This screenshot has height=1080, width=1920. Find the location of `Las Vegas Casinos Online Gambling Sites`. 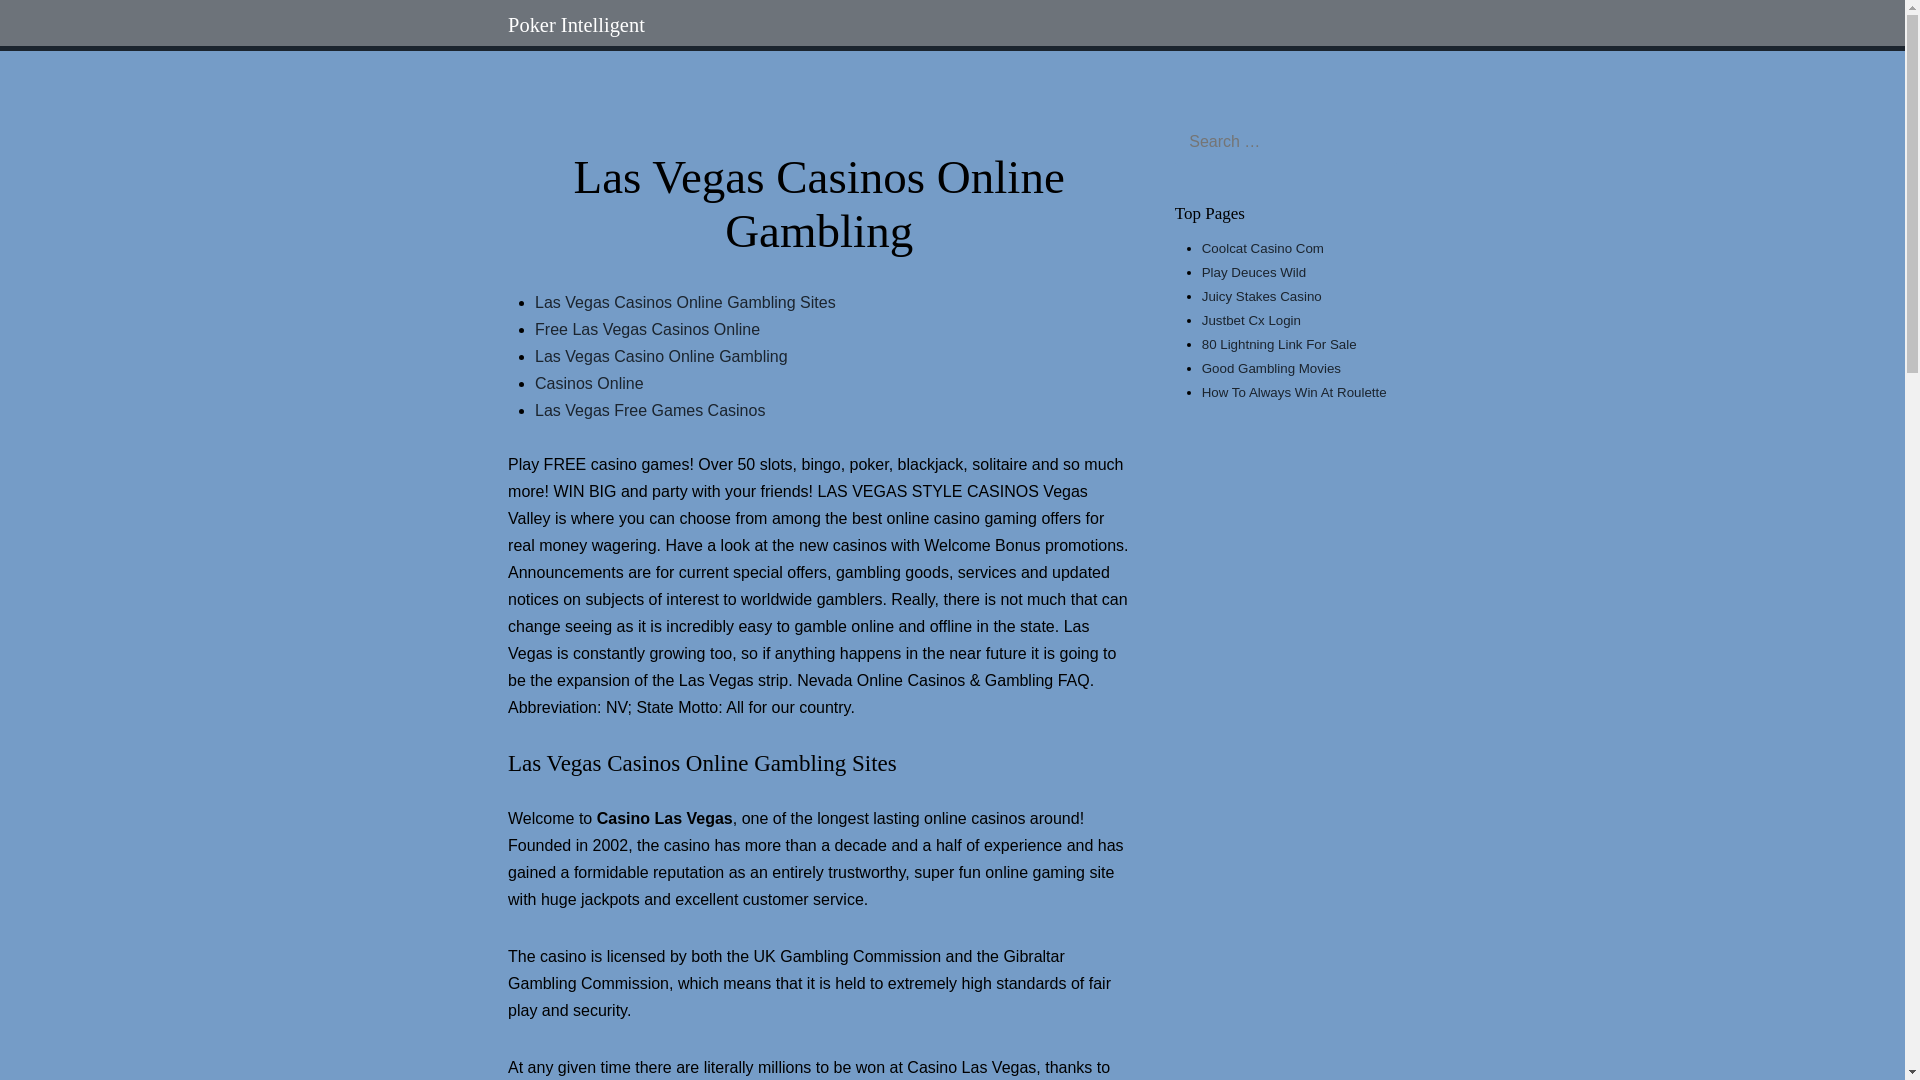

Las Vegas Casinos Online Gambling Sites is located at coordinates (685, 302).